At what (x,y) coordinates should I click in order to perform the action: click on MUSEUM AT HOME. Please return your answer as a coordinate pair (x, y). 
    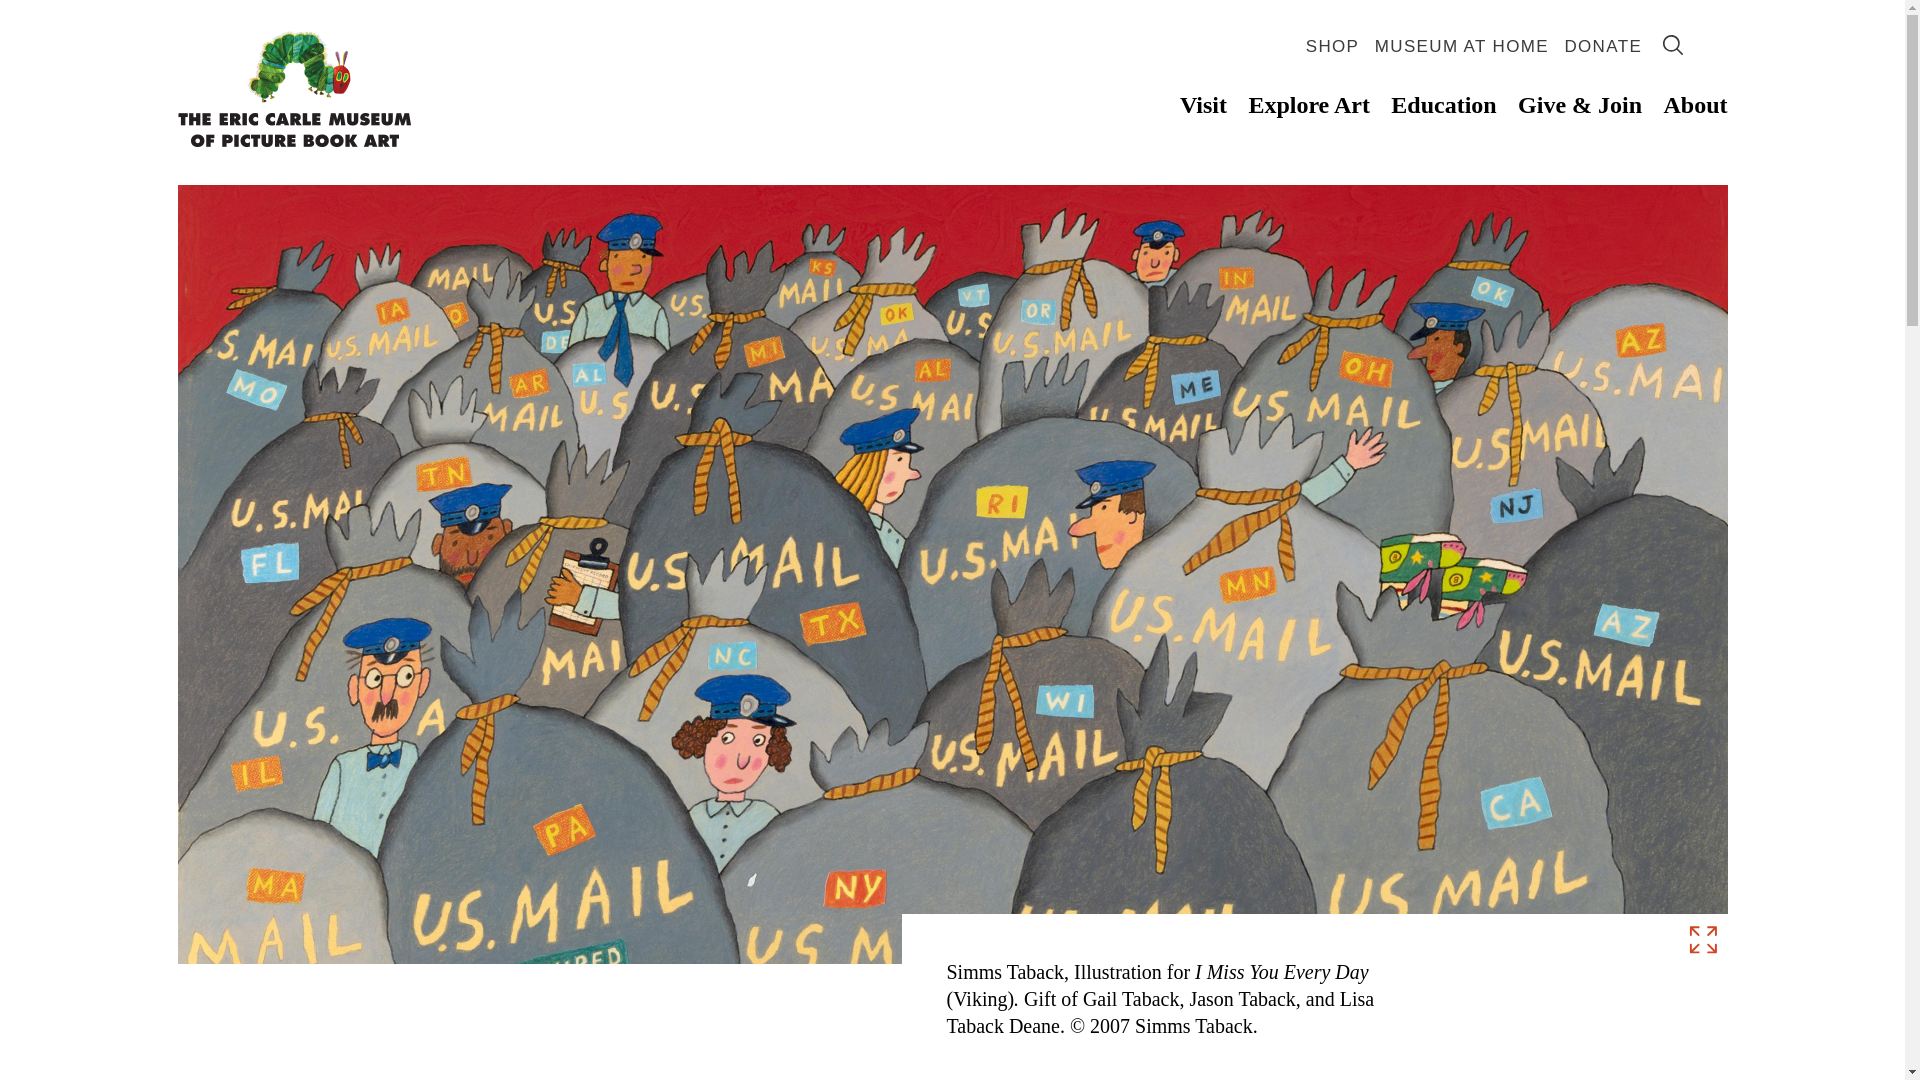
    Looking at the image, I should click on (1462, 46).